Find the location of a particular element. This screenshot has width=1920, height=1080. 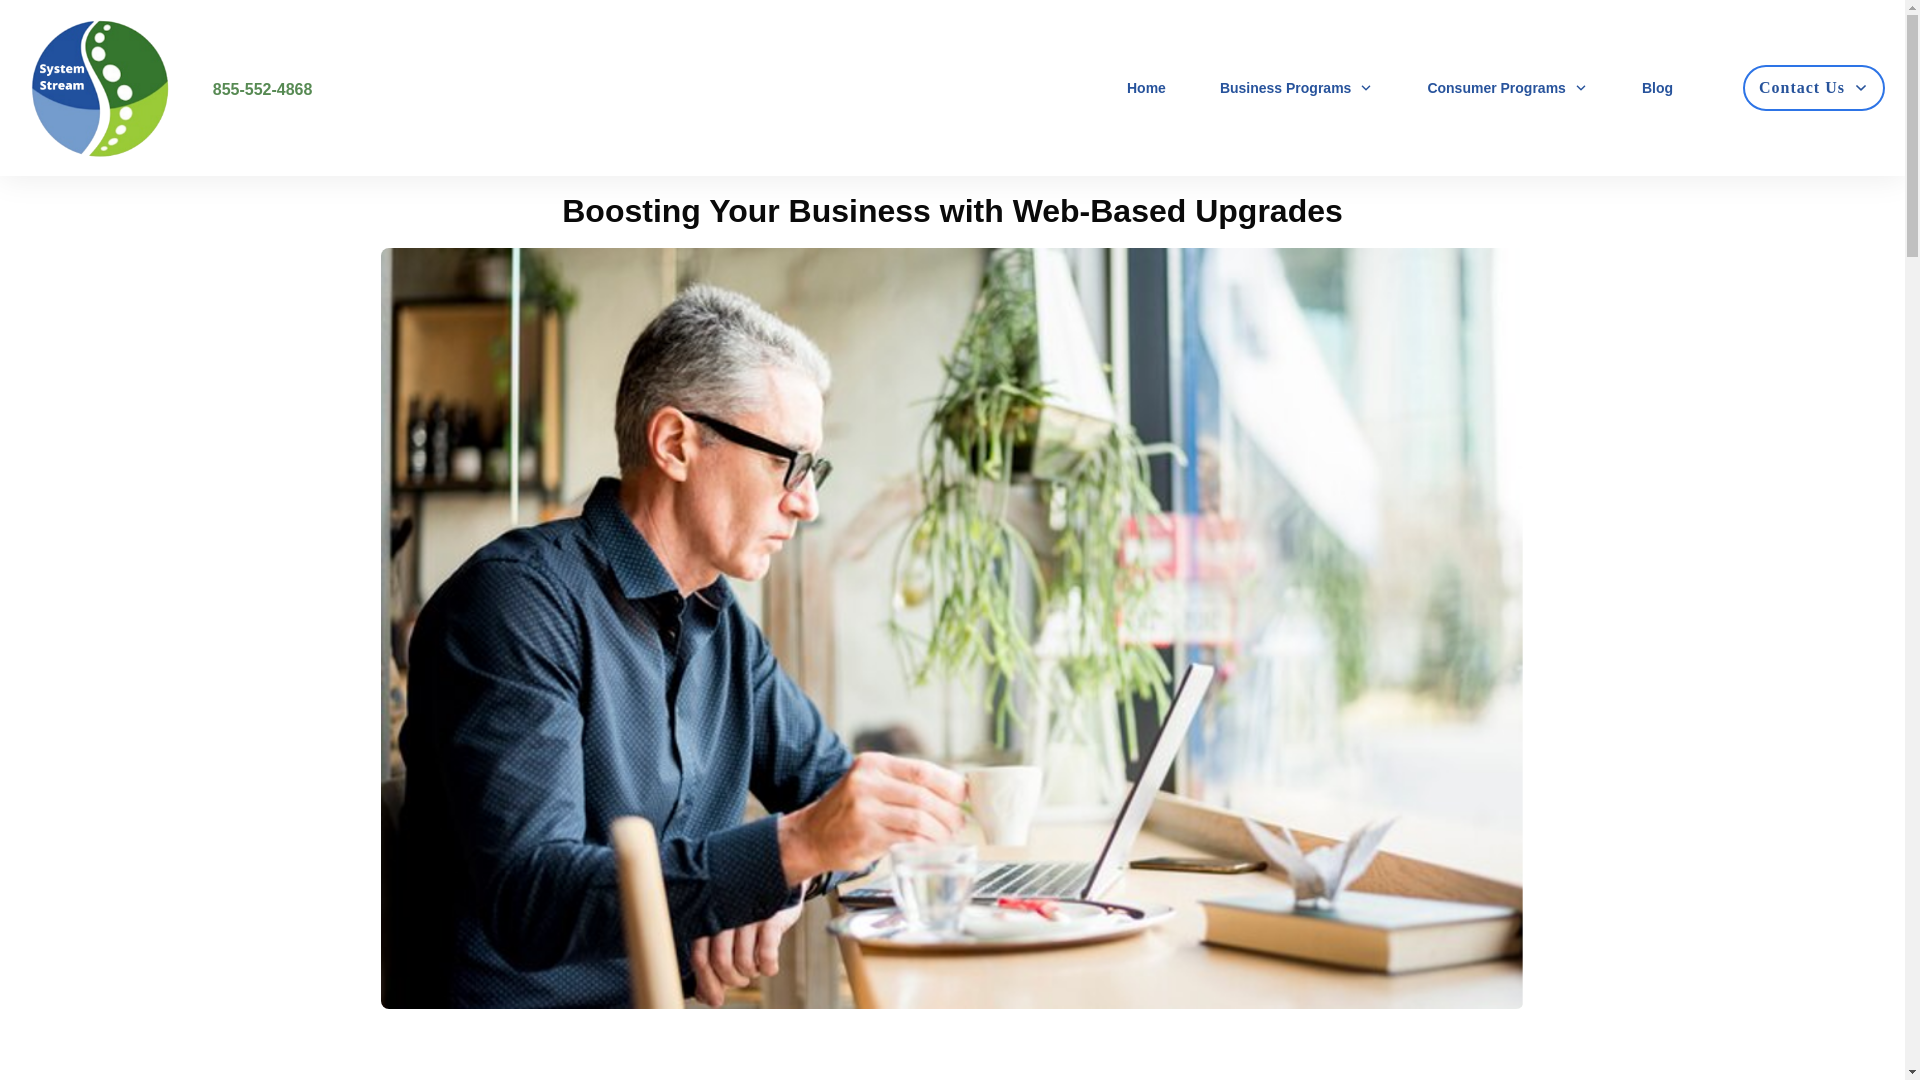

Contact Us is located at coordinates (1813, 88).